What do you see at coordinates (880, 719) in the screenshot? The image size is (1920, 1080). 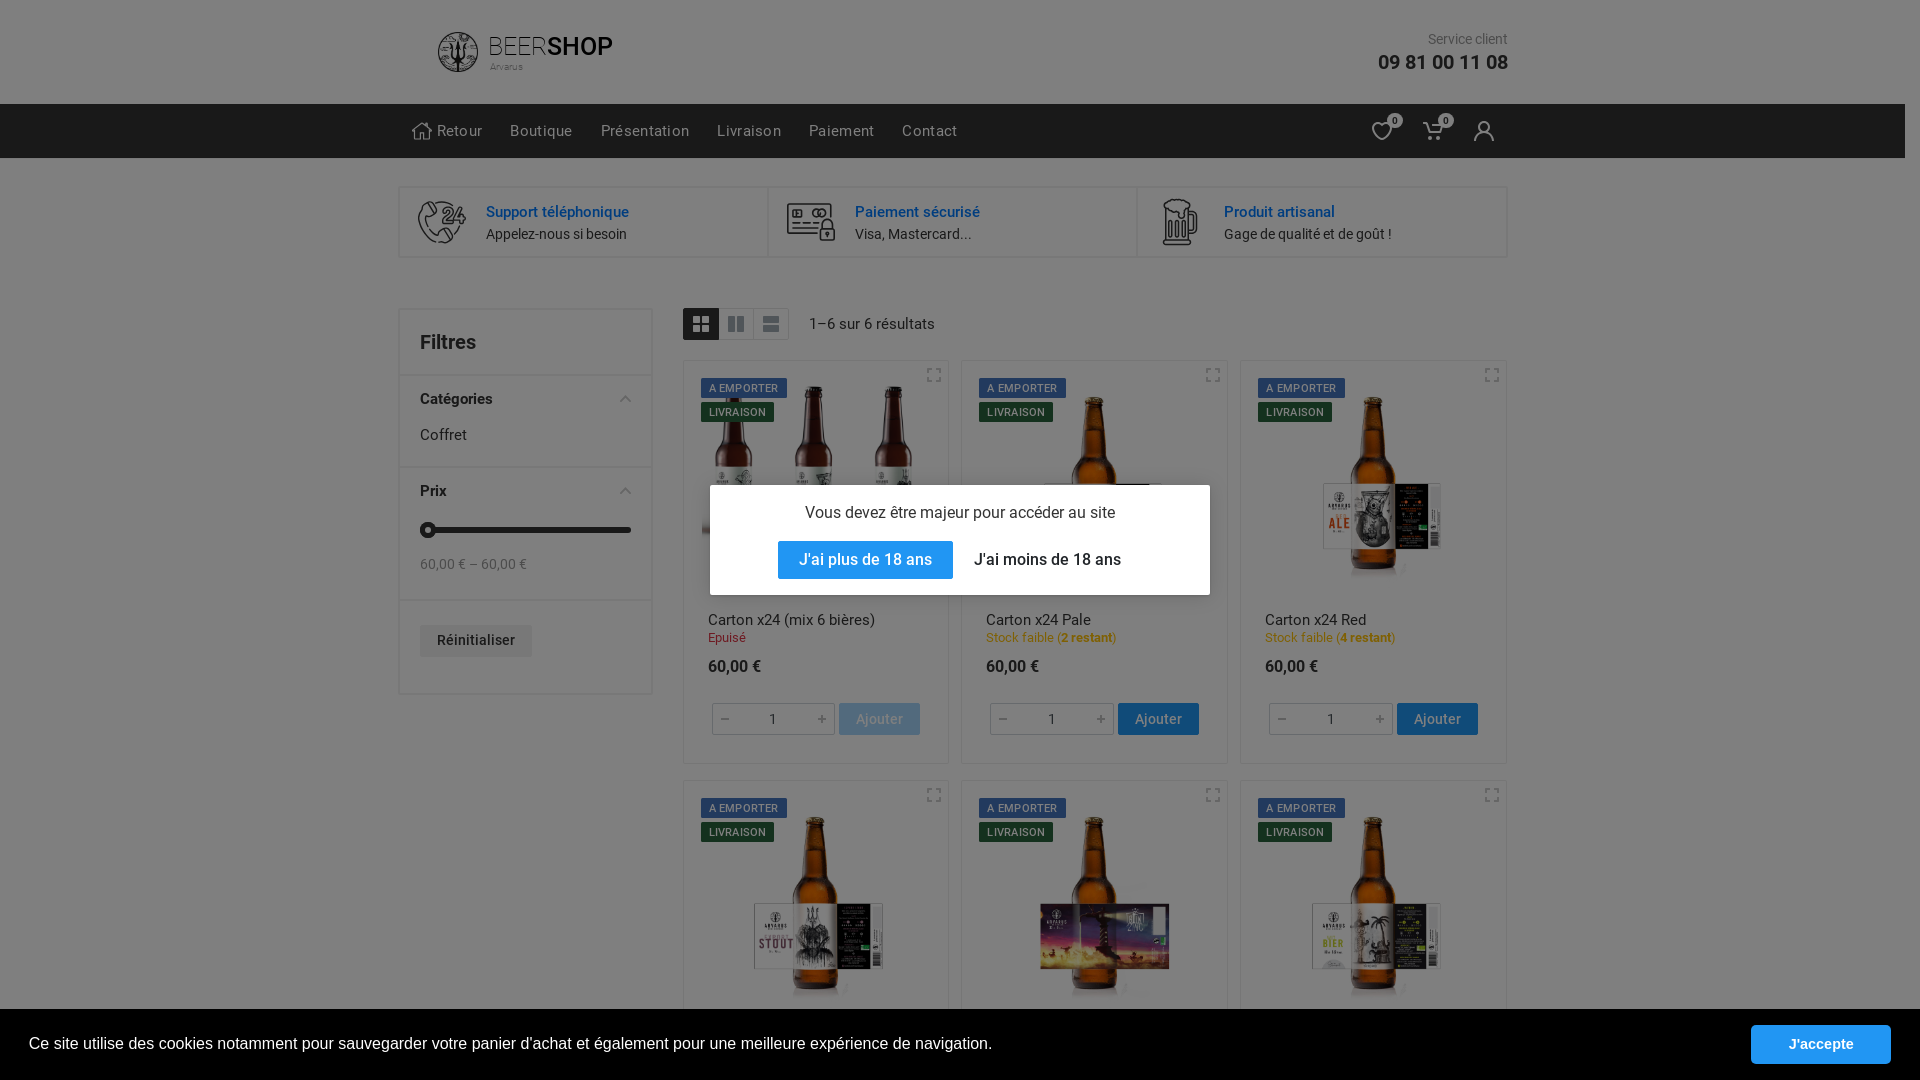 I see `Ajouter` at bounding box center [880, 719].